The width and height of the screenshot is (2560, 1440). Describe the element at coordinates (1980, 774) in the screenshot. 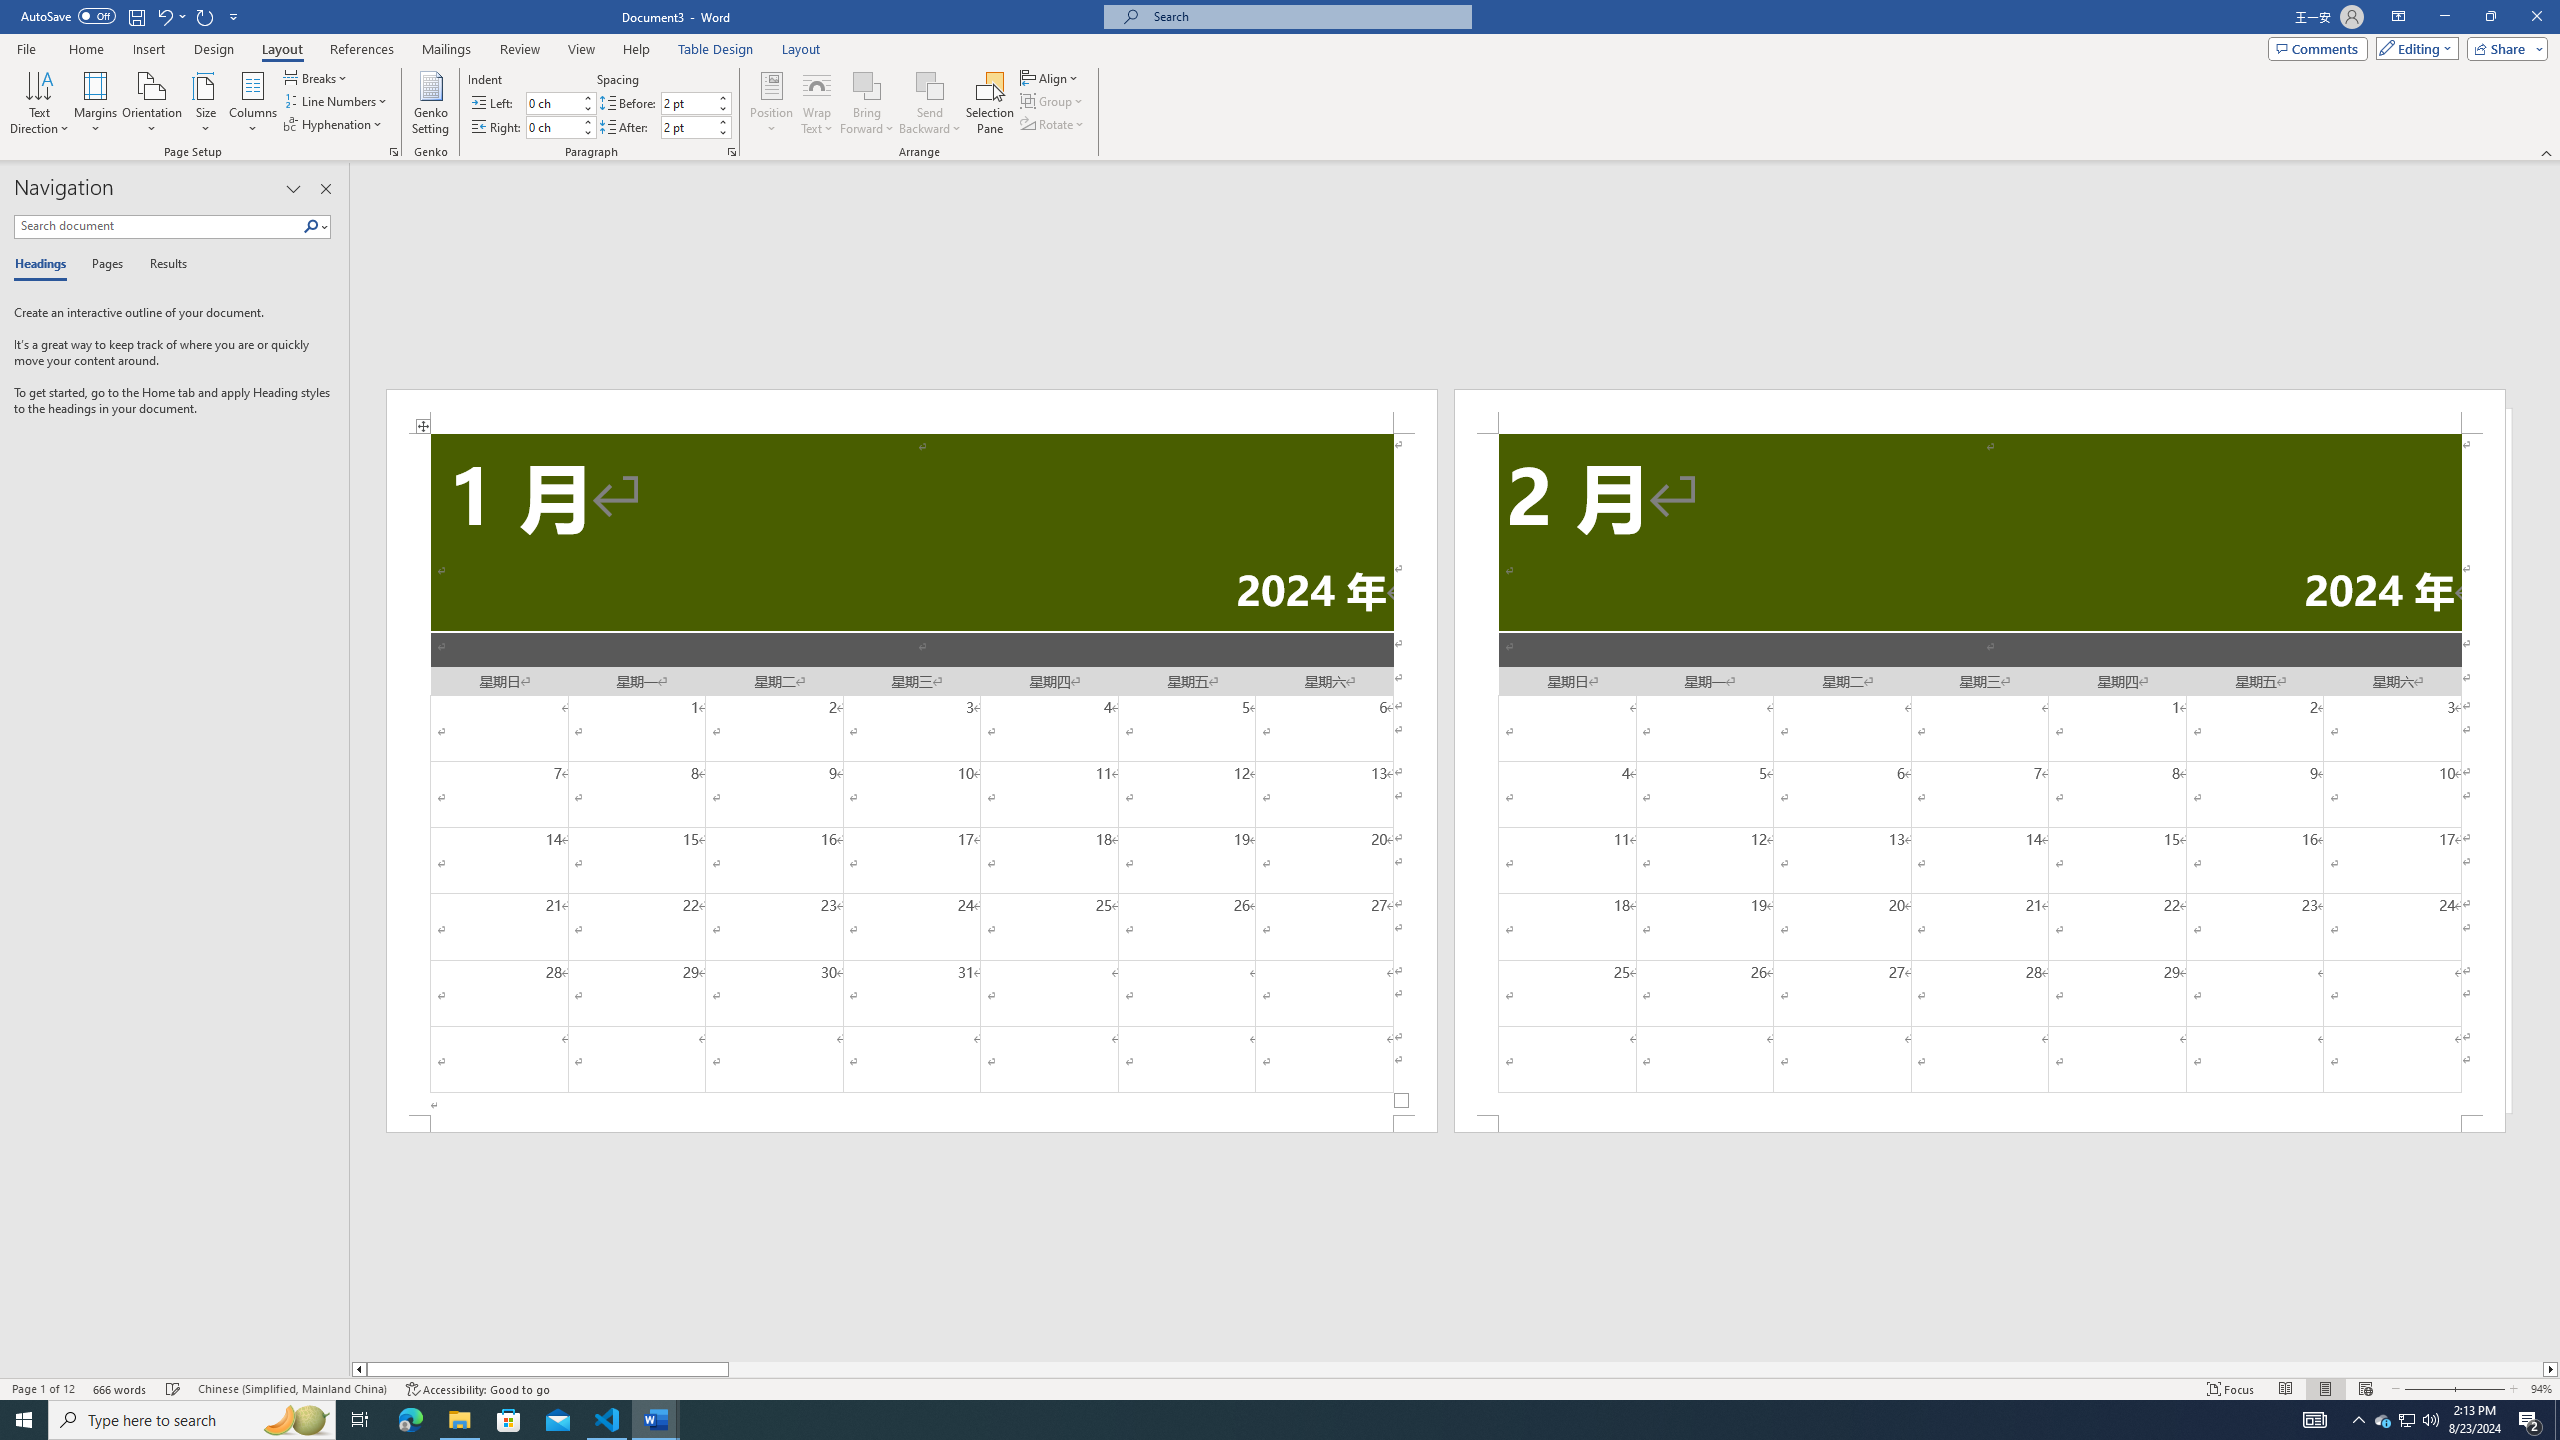

I see `Page 2 content` at that location.